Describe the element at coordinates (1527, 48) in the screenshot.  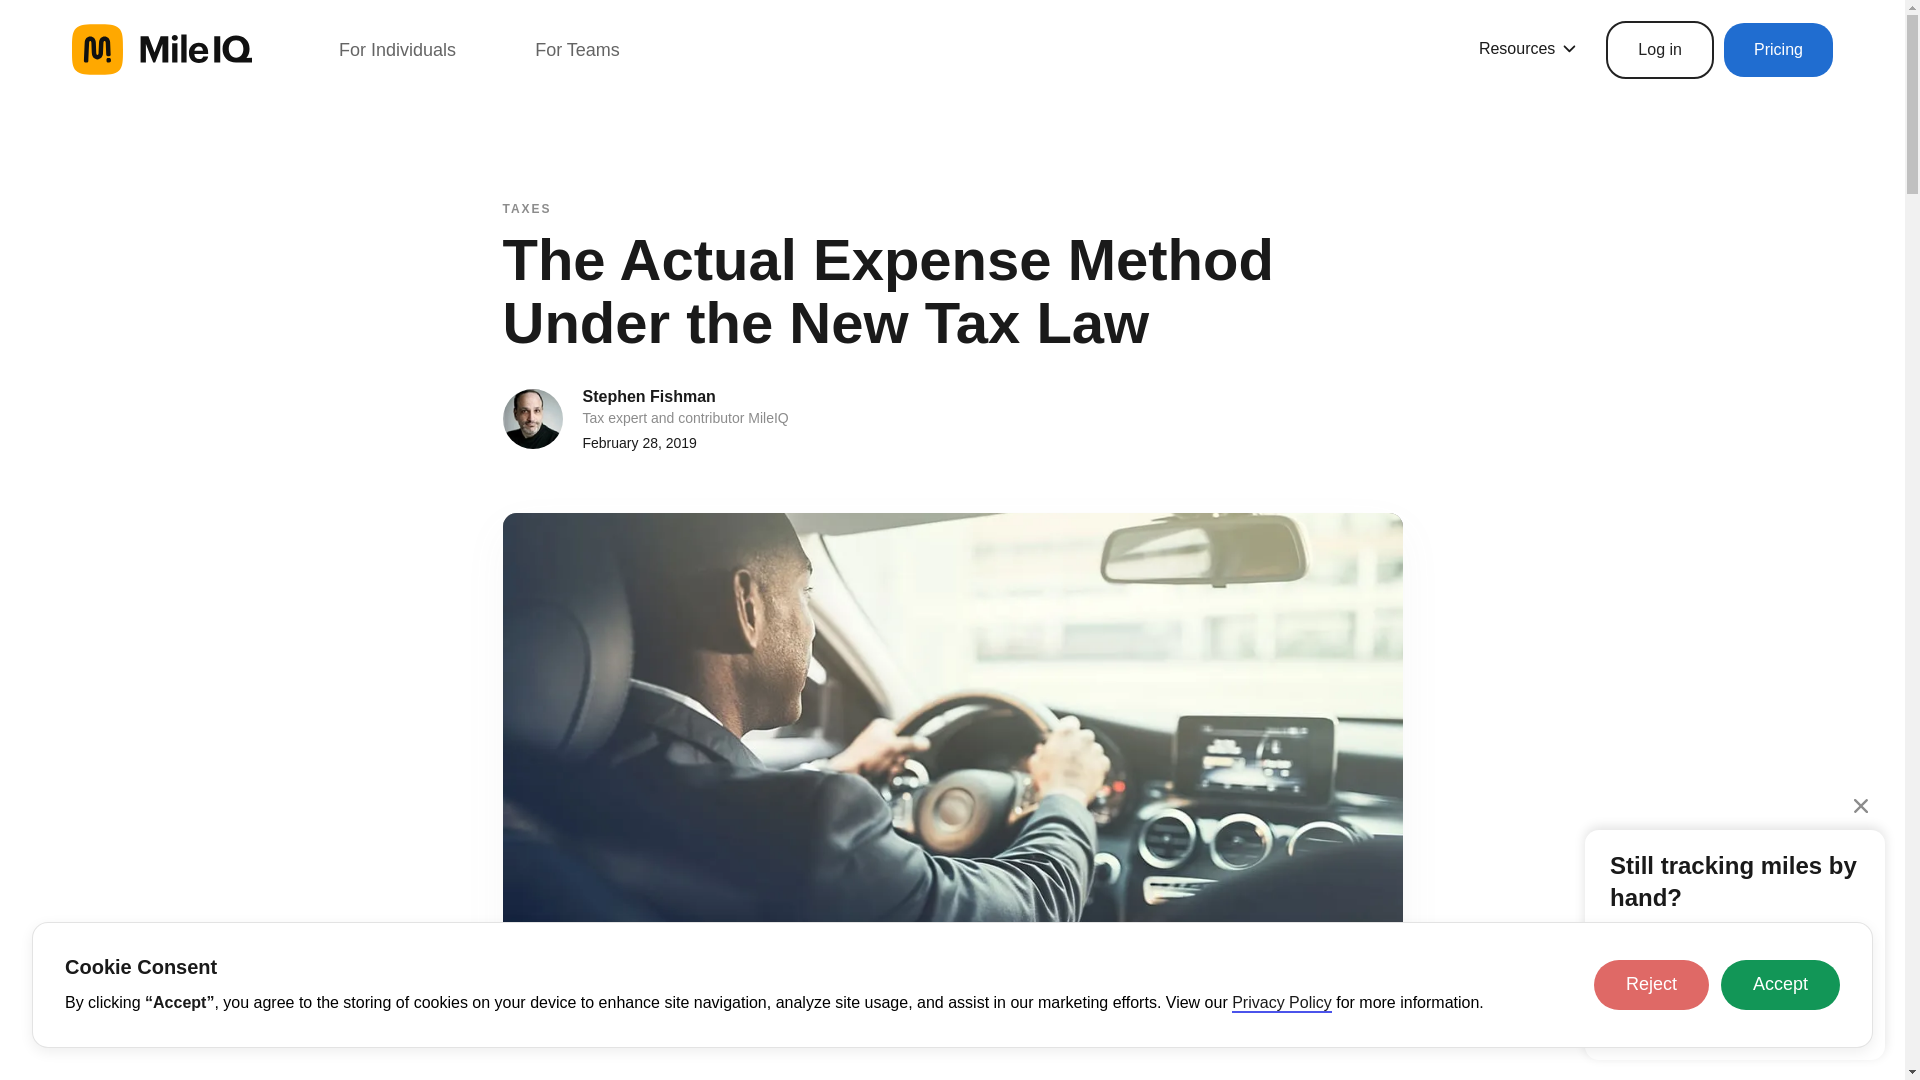
I see `Resources` at that location.